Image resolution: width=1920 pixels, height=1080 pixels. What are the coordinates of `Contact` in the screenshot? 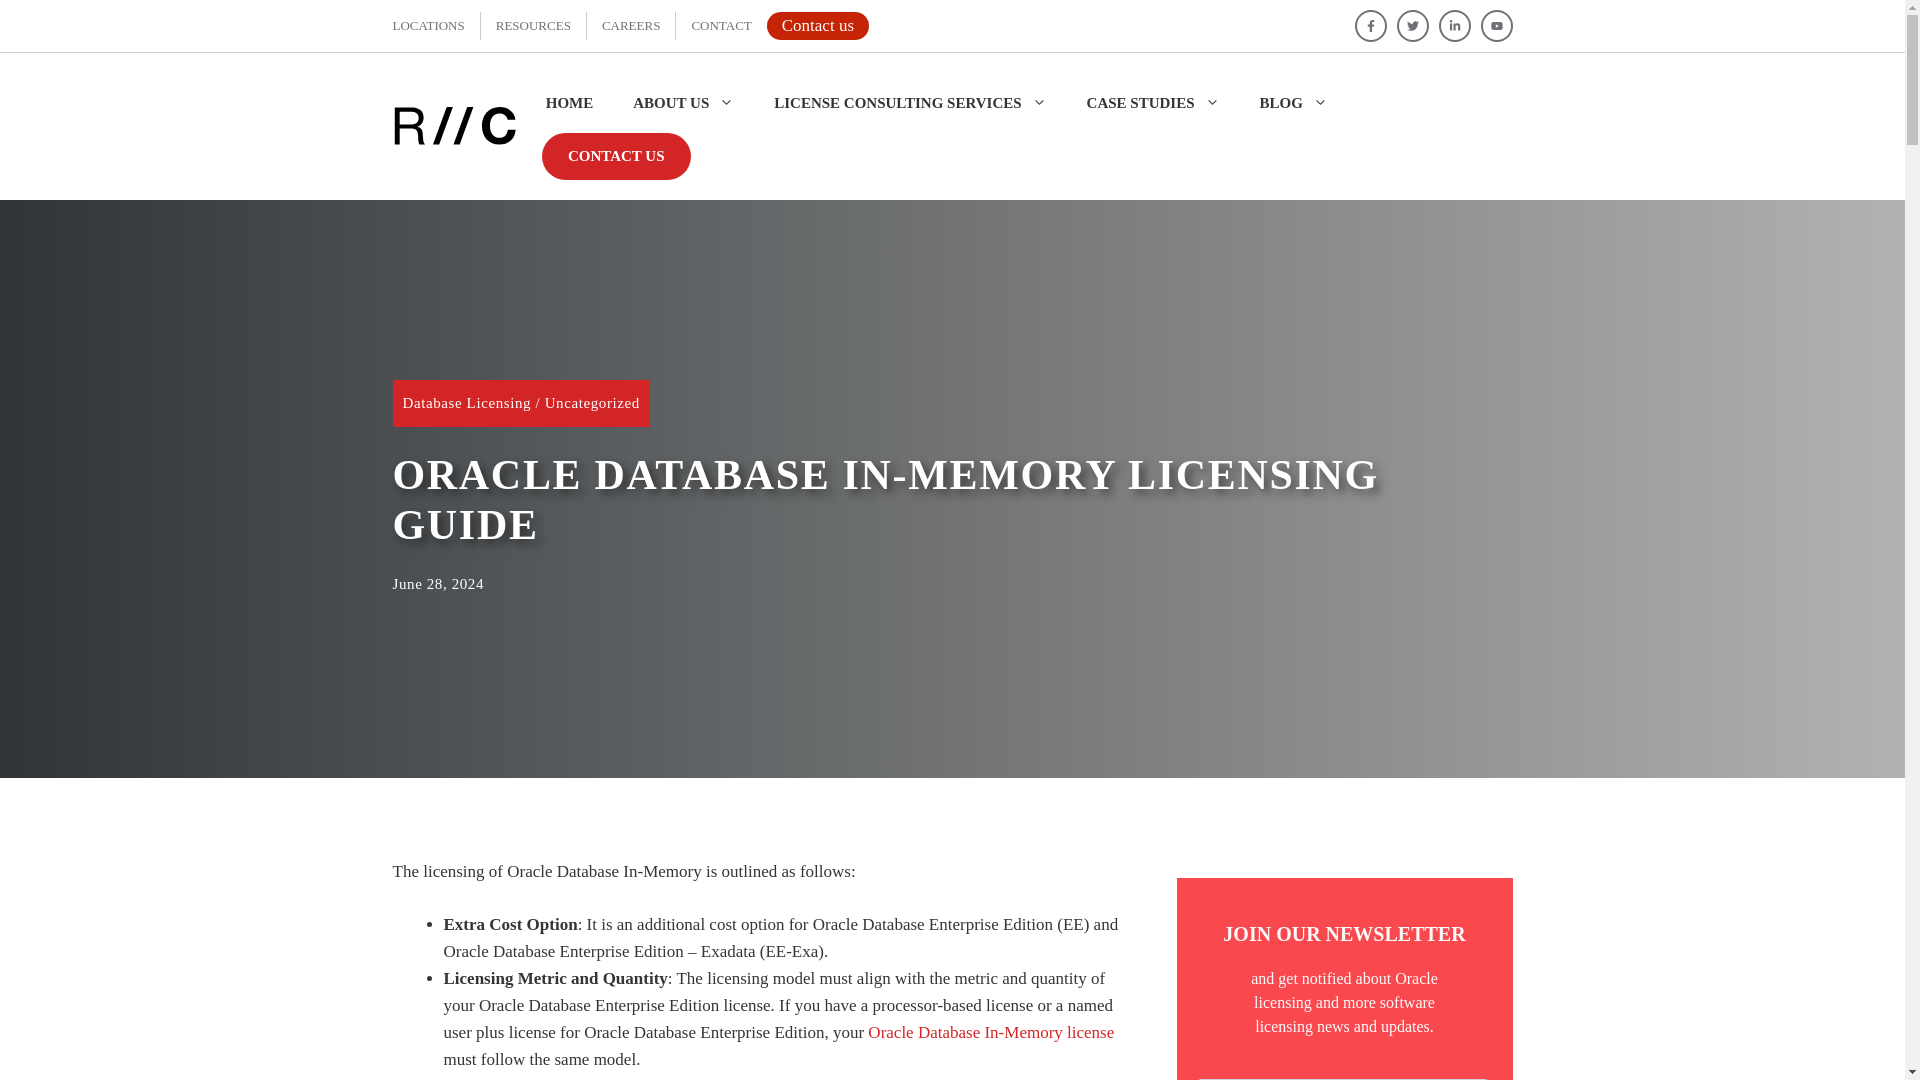 It's located at (720, 26).